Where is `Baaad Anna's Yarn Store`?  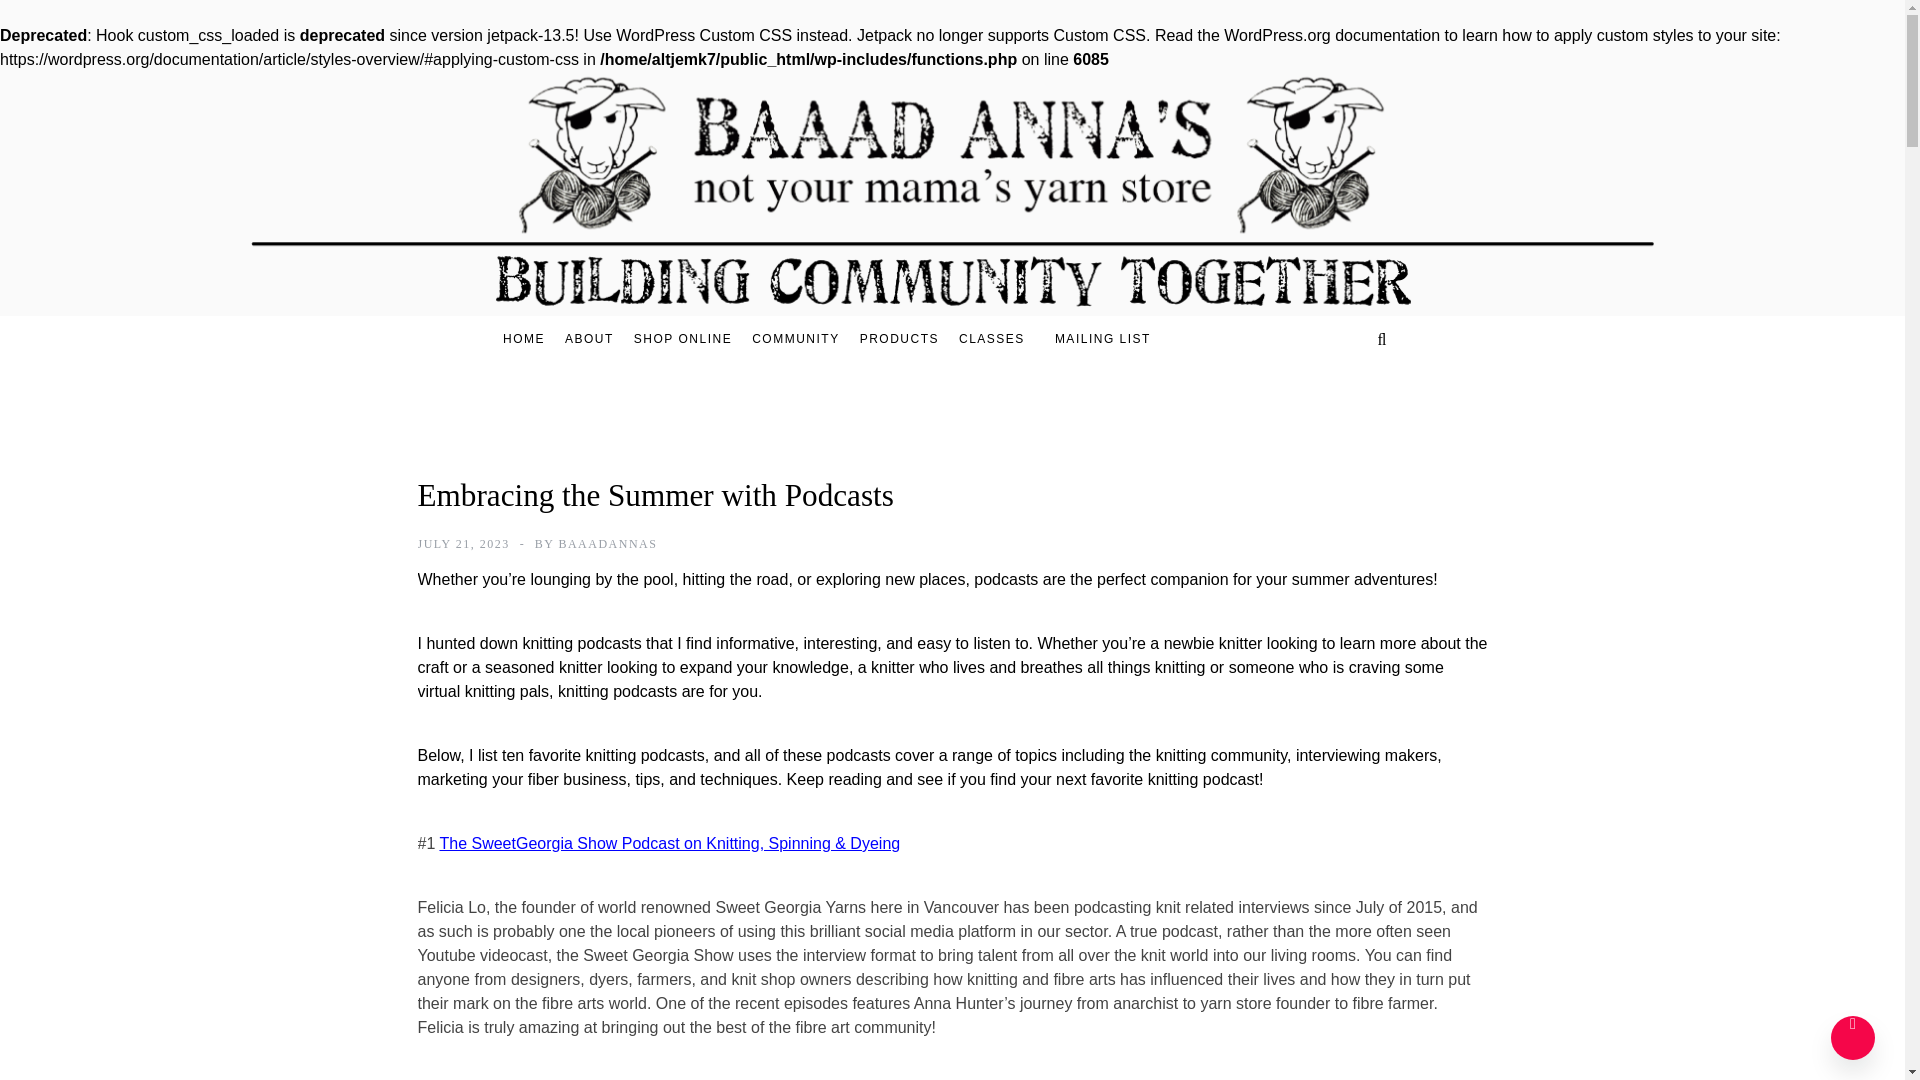
Baaad Anna's Yarn Store is located at coordinates (840, 182).